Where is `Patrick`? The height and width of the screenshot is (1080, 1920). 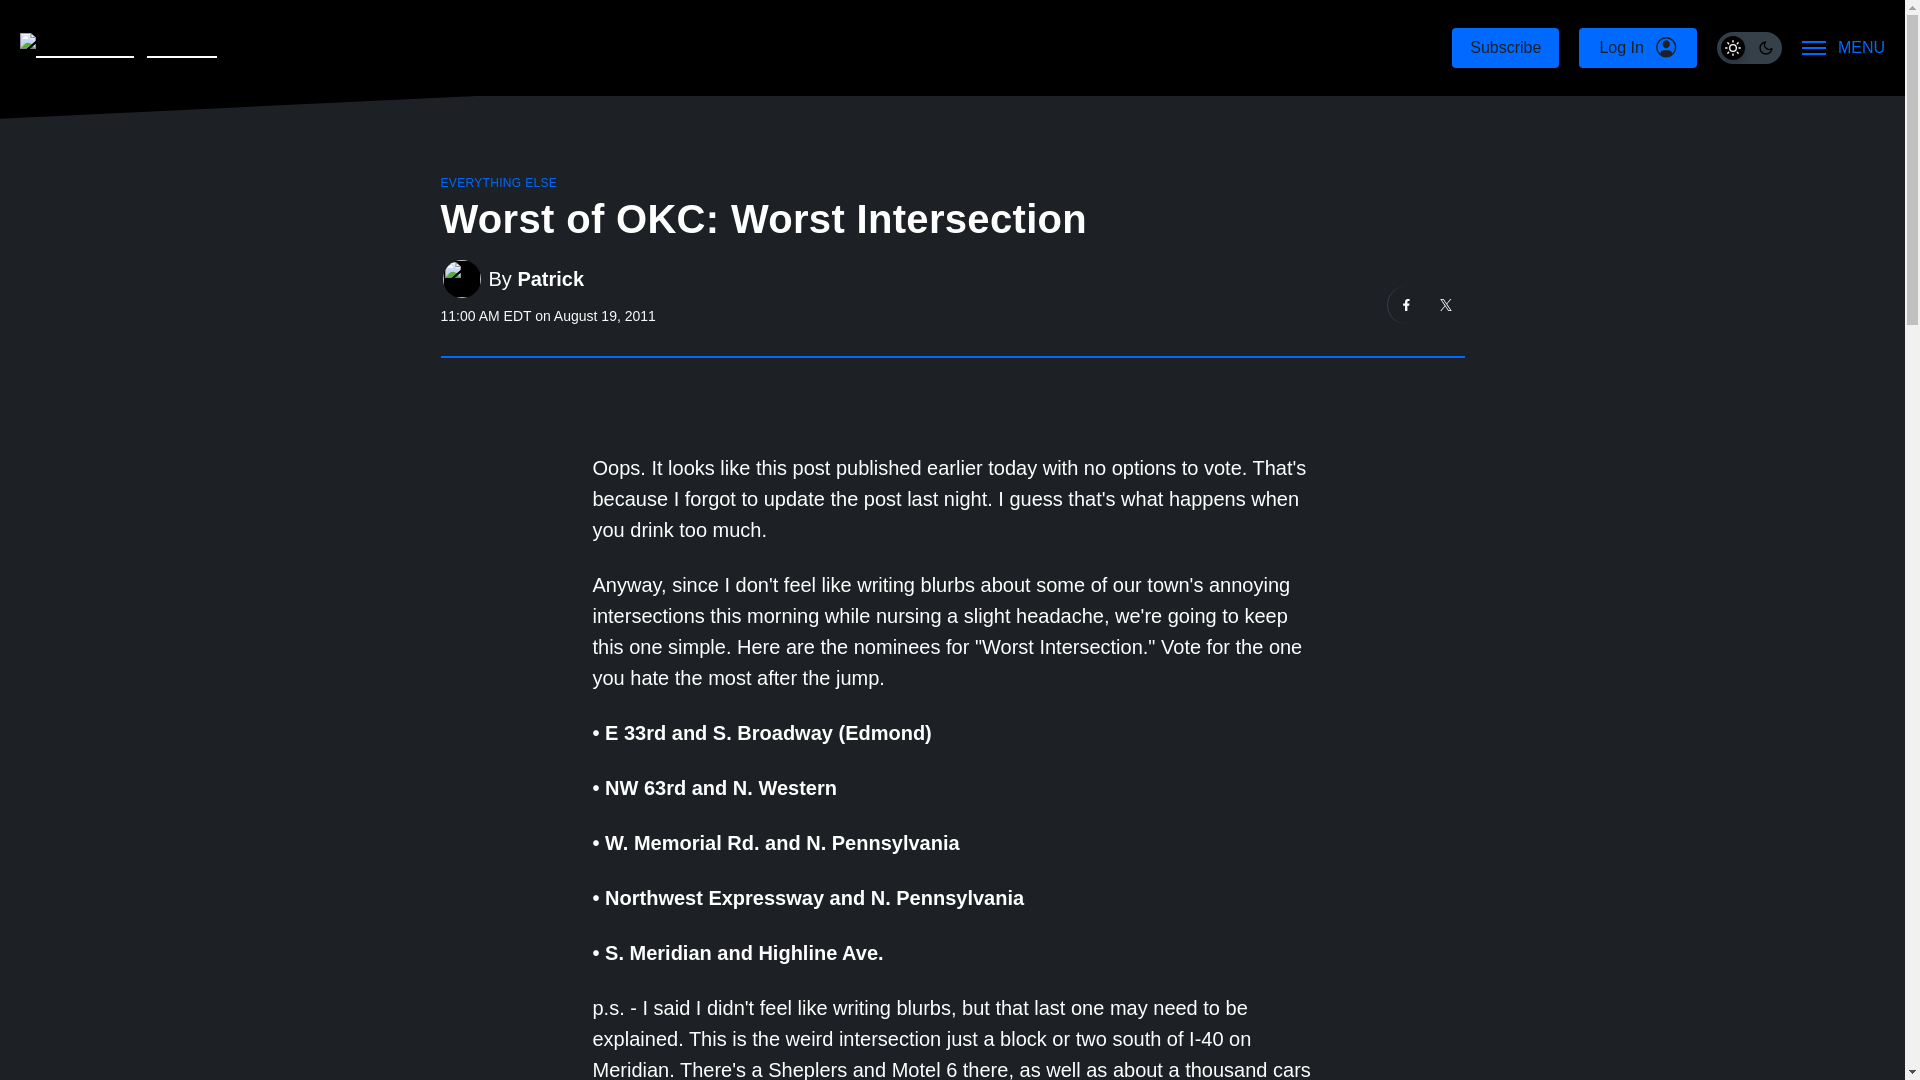 Patrick is located at coordinates (550, 278).